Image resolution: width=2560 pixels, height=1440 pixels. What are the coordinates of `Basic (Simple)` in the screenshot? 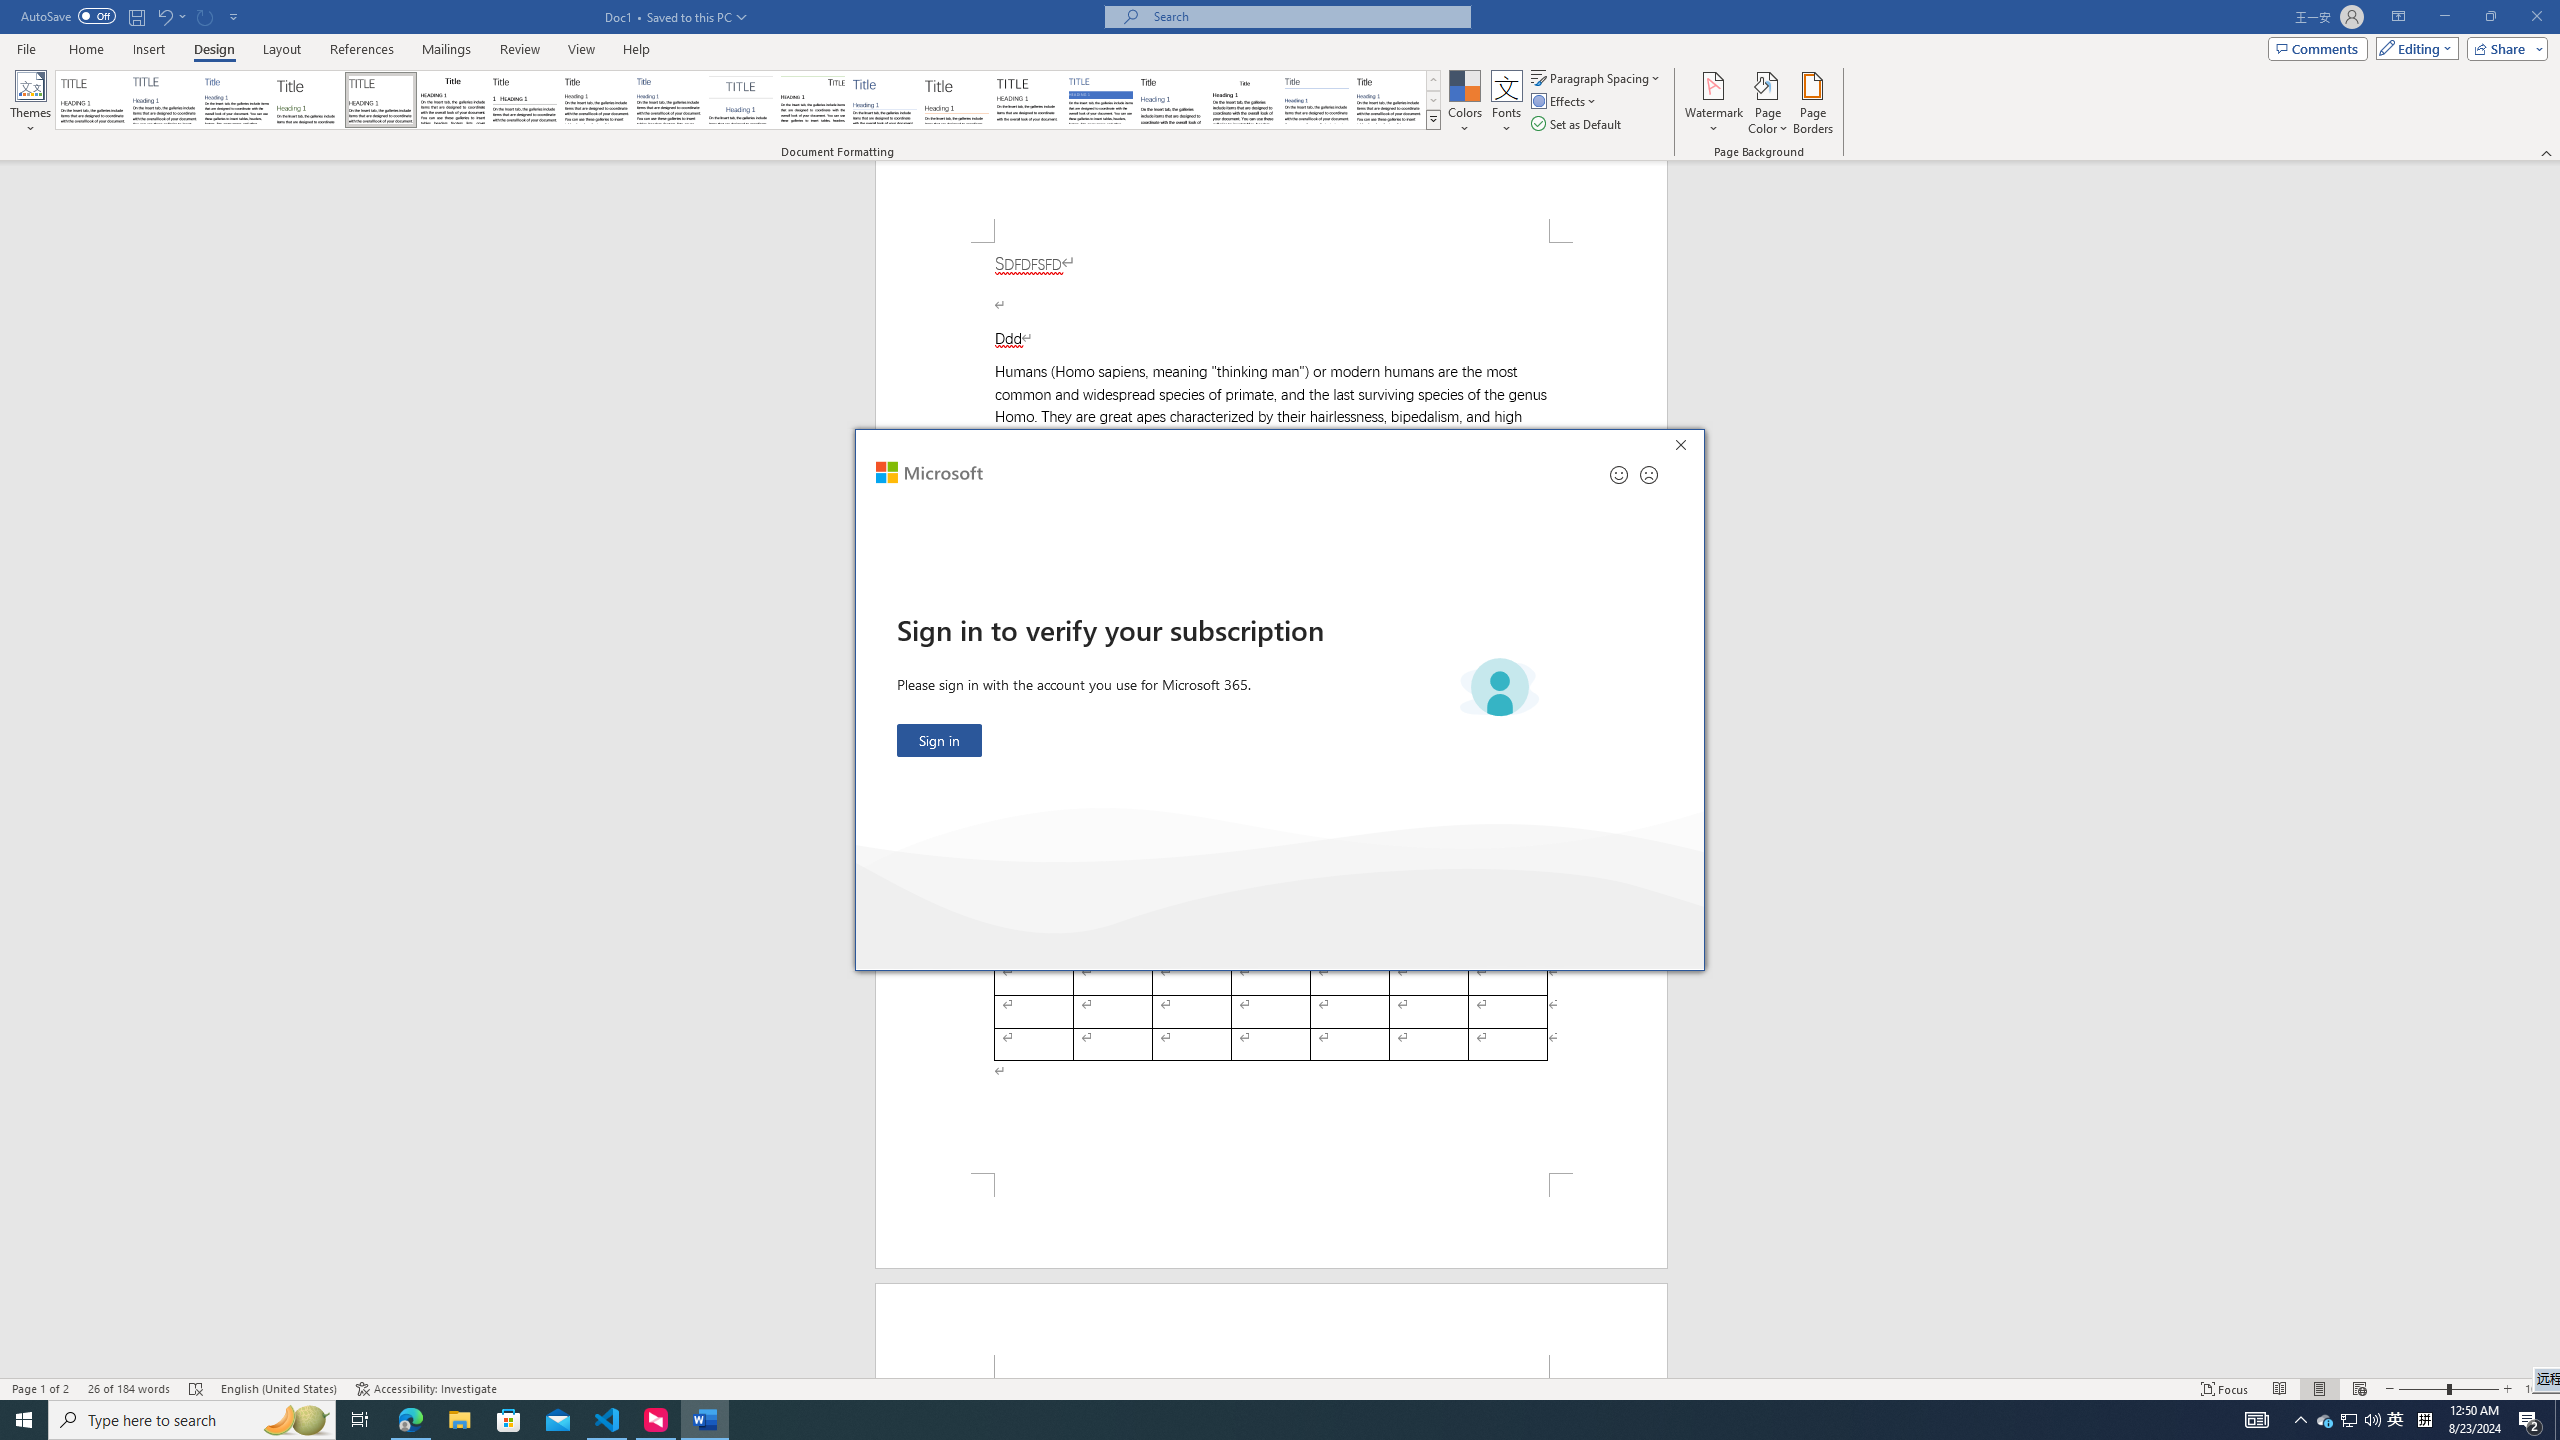 It's located at (1028, 100).